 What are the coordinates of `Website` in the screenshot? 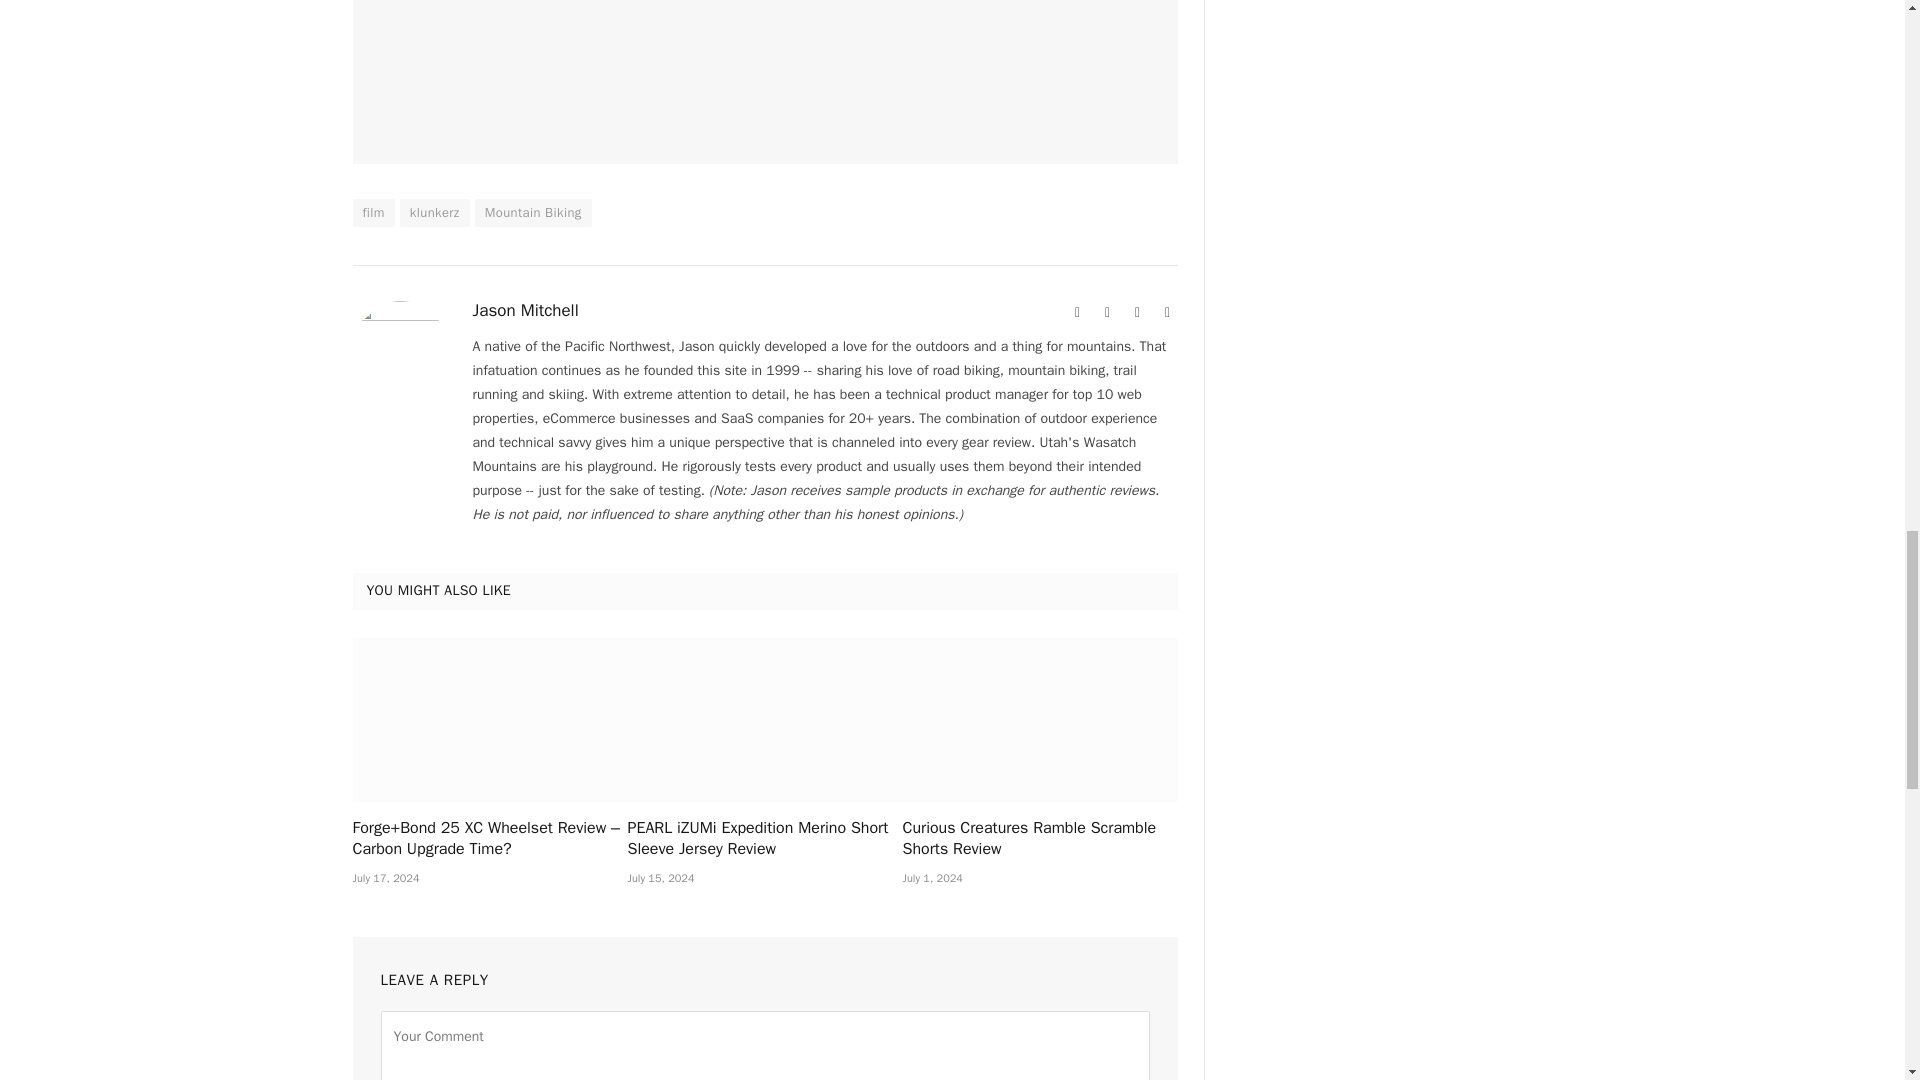 It's located at (1078, 312).